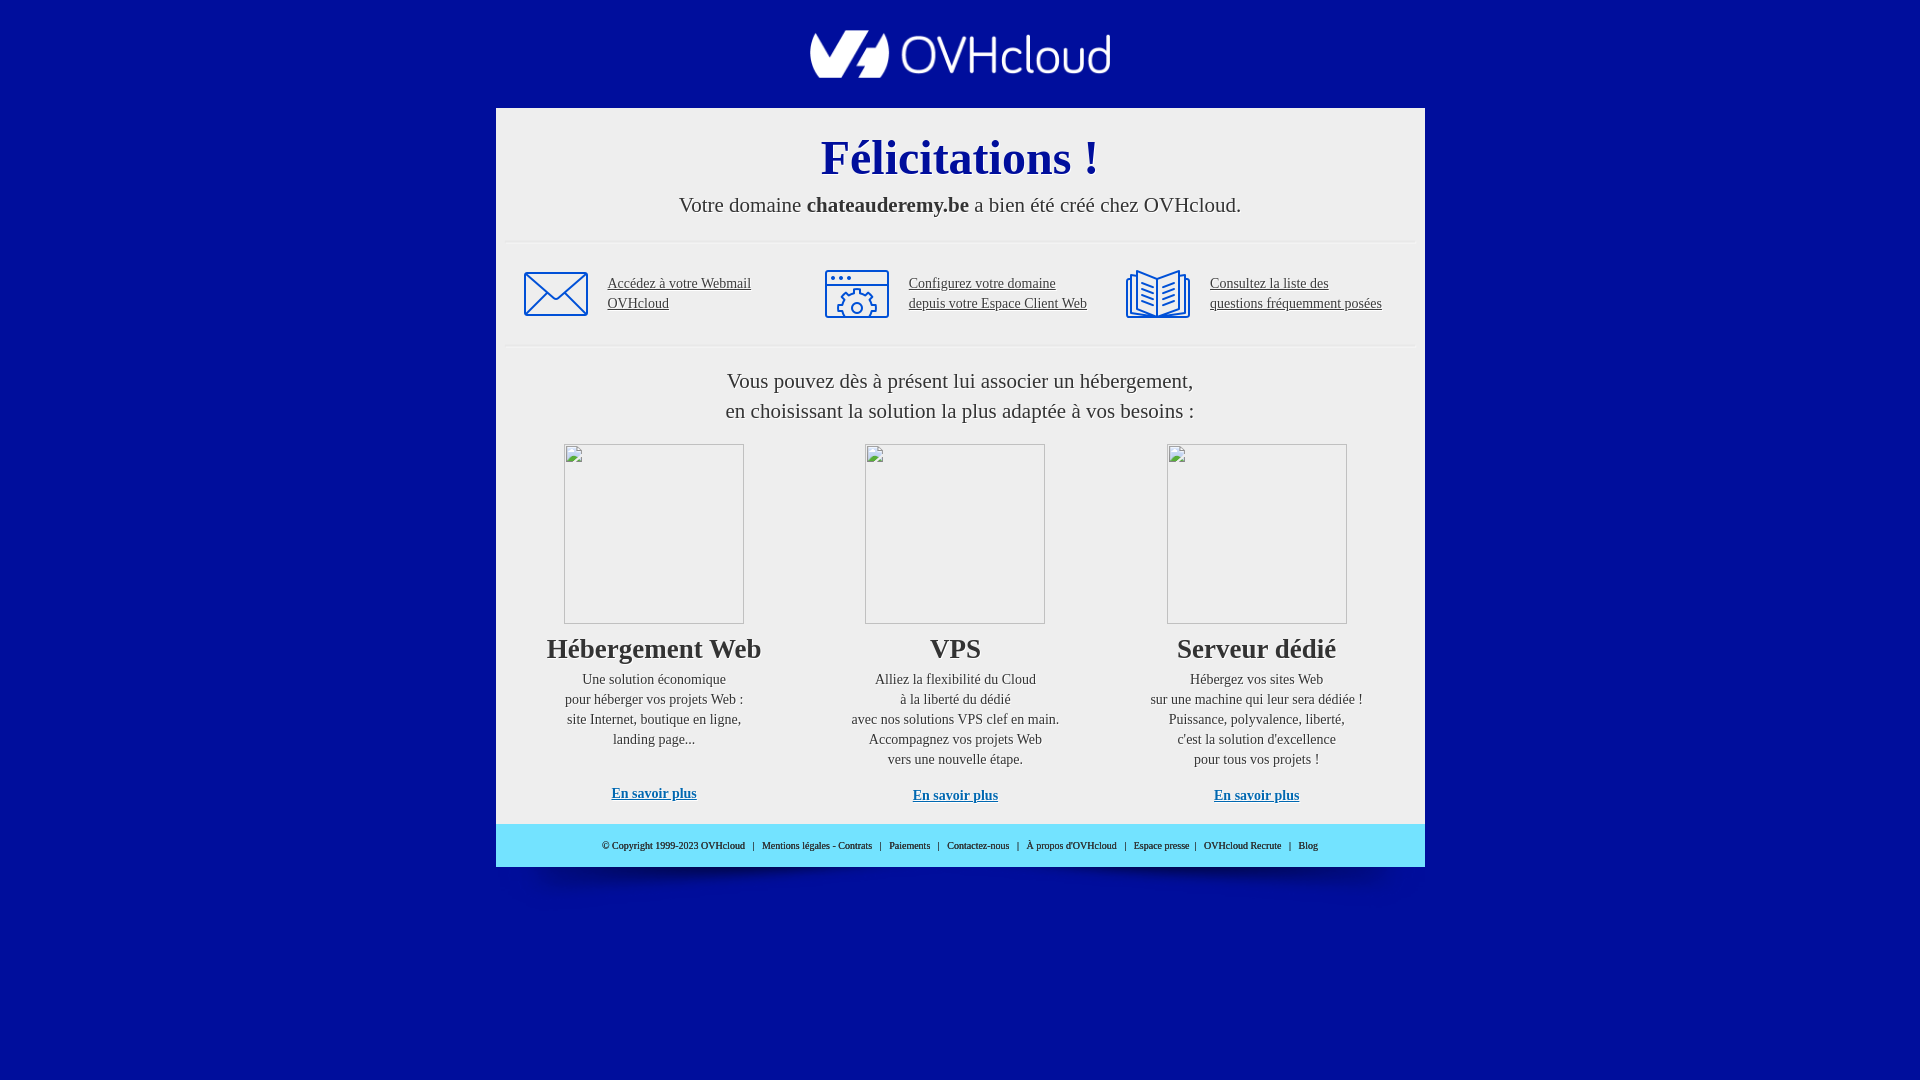  Describe the element at coordinates (1162, 846) in the screenshot. I see `Espace presse` at that location.